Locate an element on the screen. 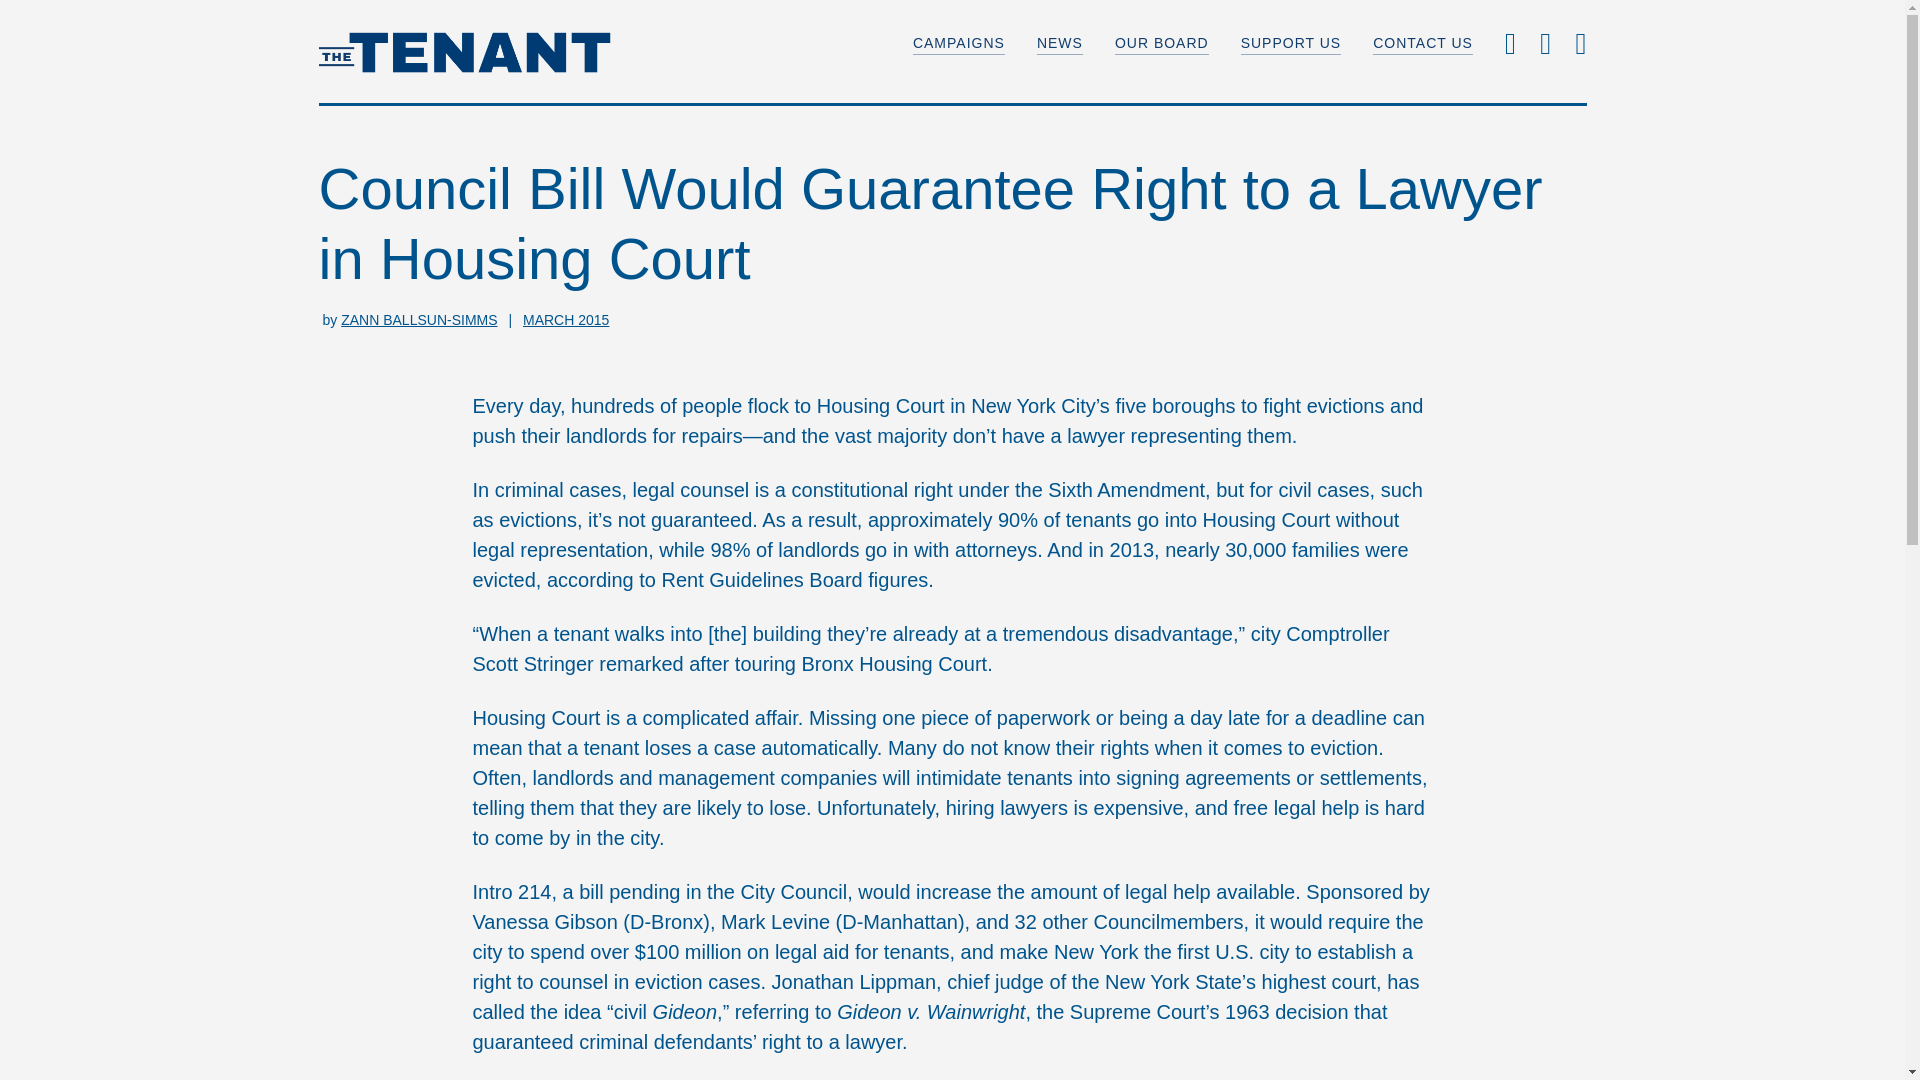 The height and width of the screenshot is (1080, 1920). Contact Us is located at coordinates (1422, 44).